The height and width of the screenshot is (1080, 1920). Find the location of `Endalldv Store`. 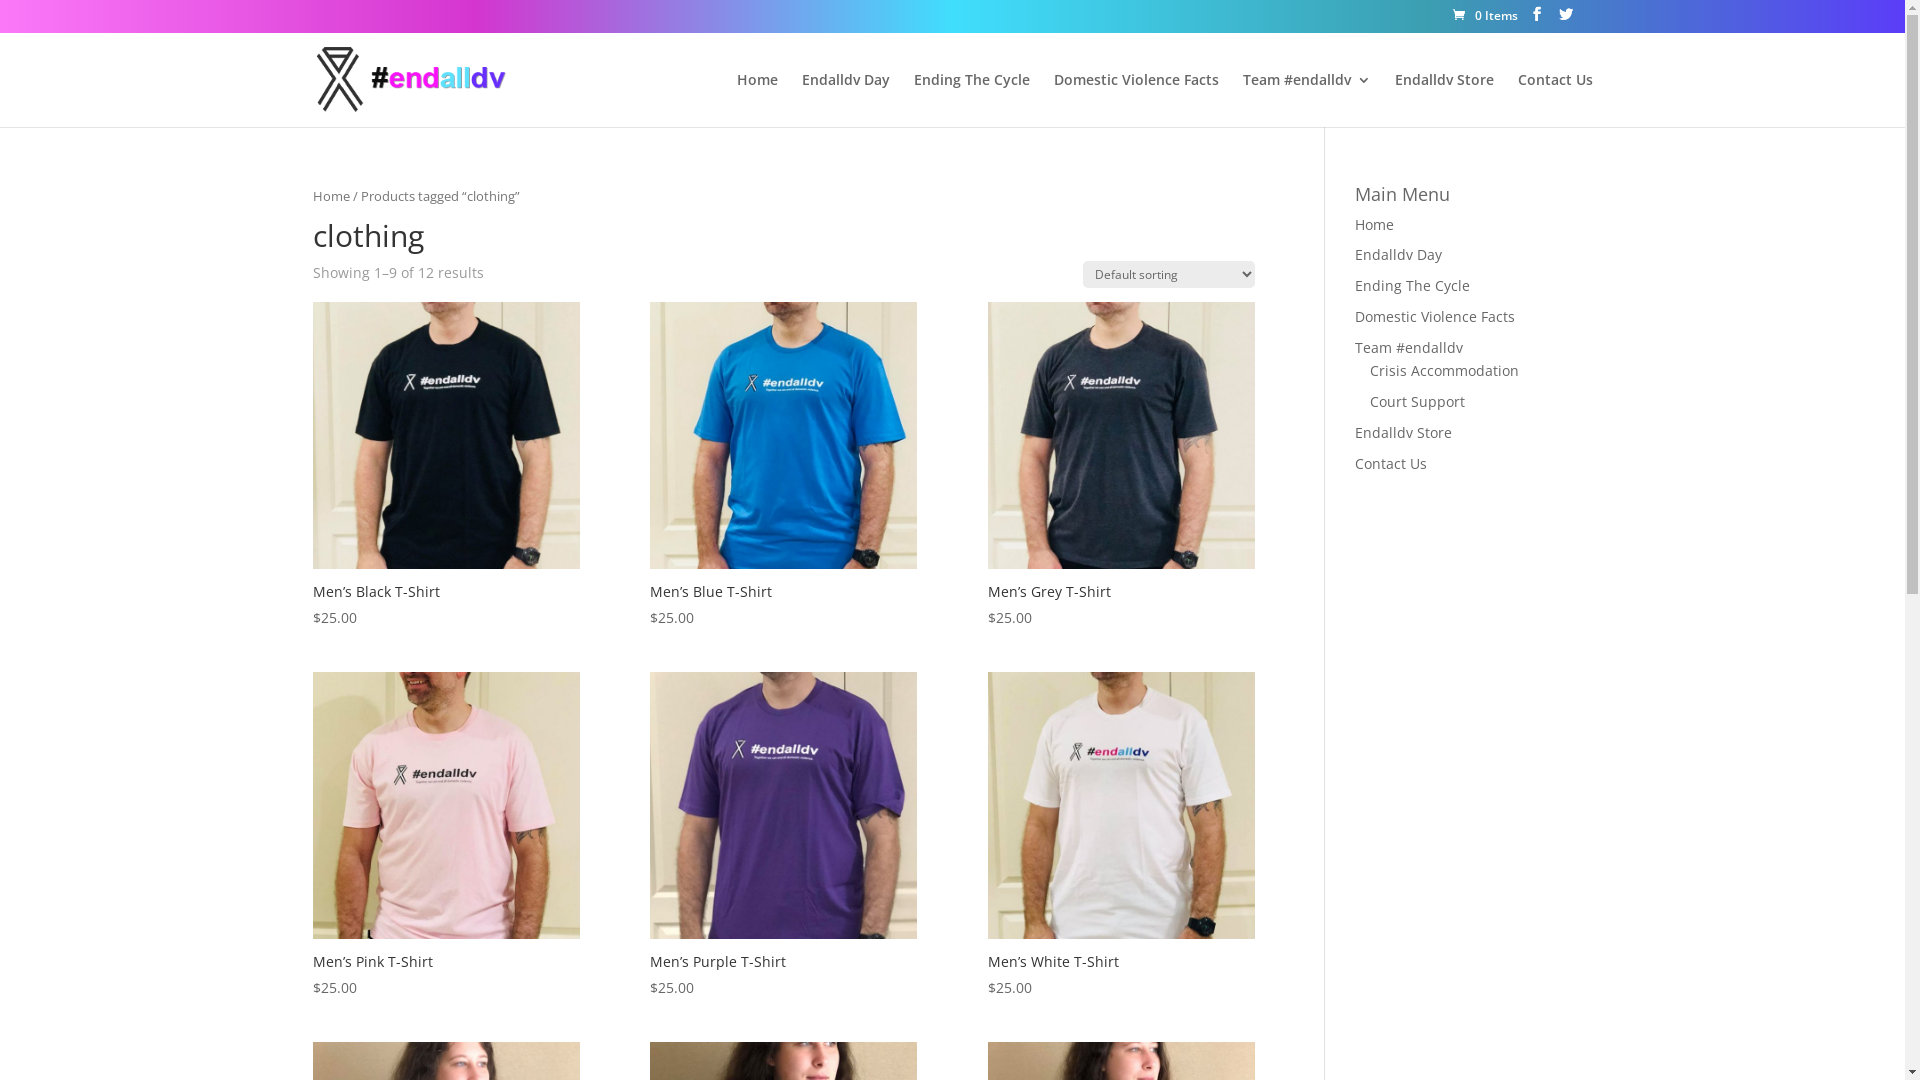

Endalldv Store is located at coordinates (1444, 99).